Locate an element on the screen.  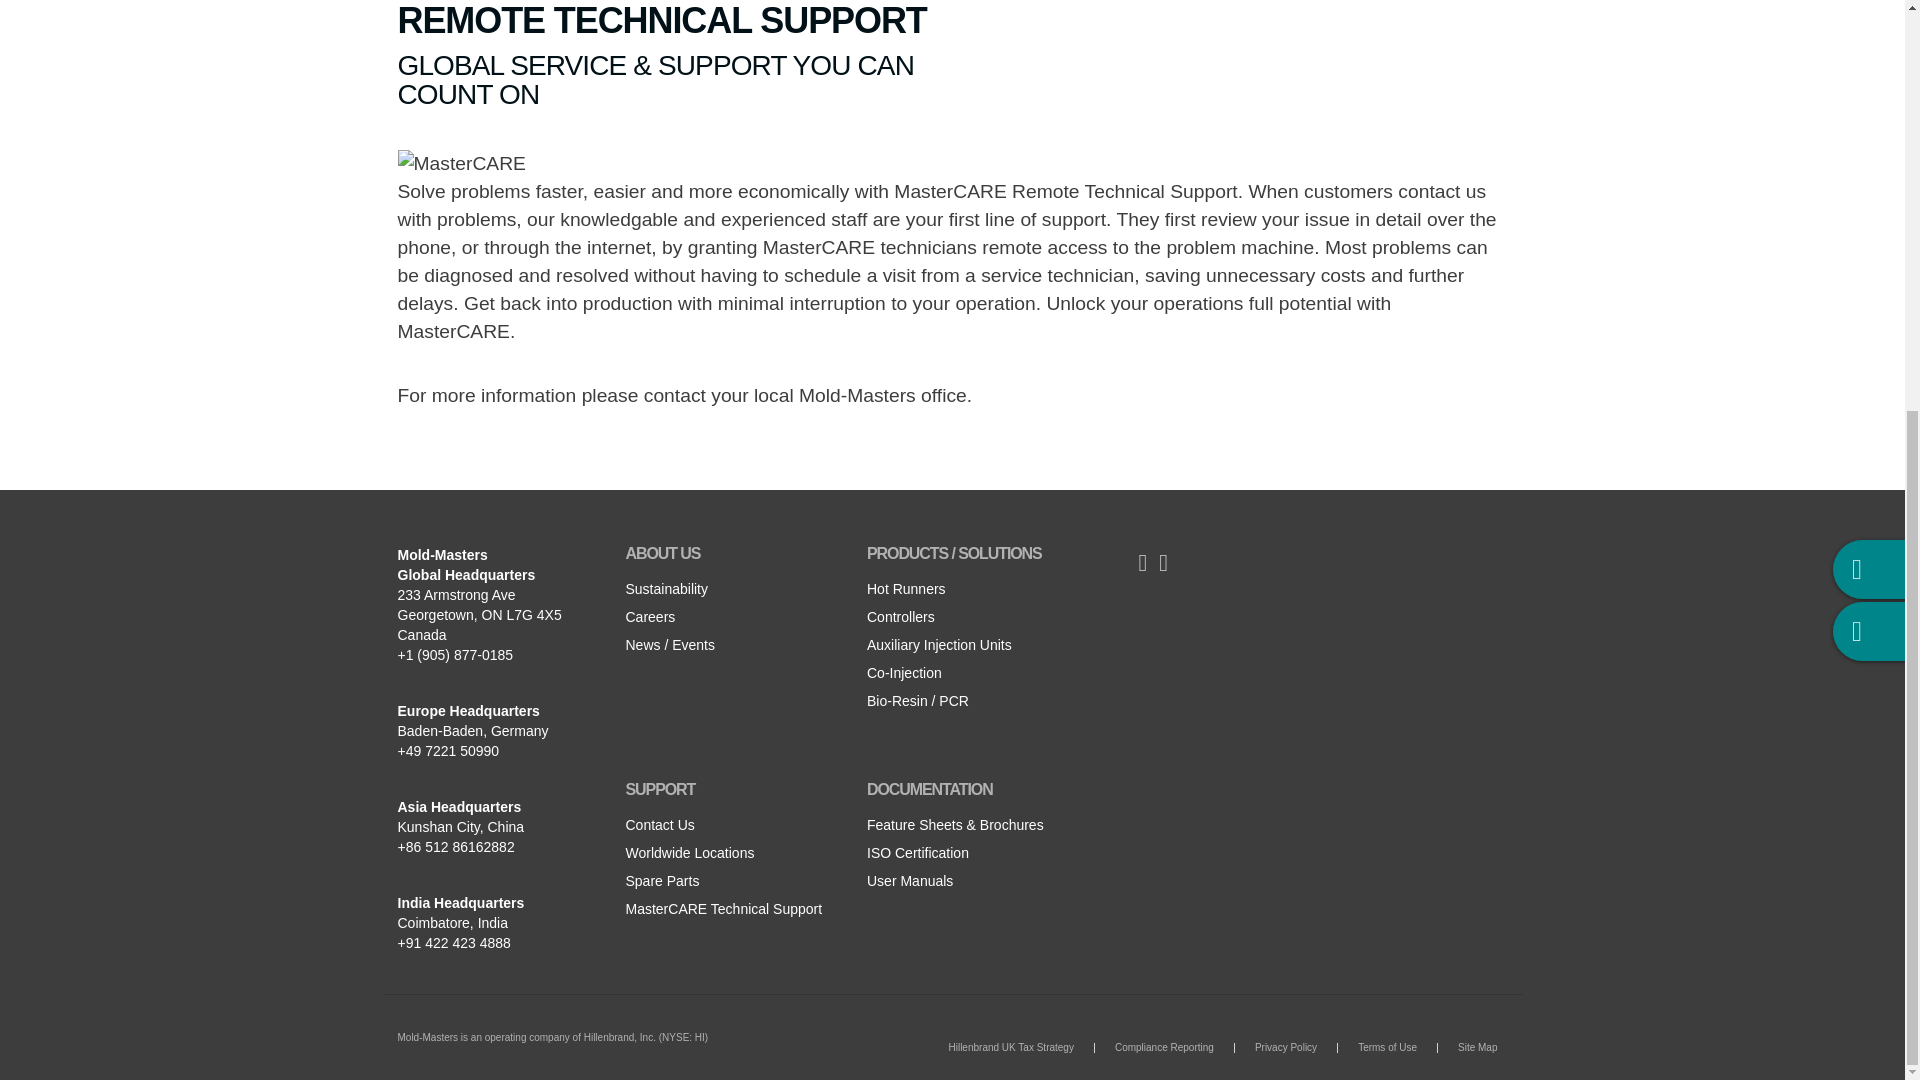
Hillenbrand UK Tax Strategy 2023 is located at coordinates (1010, 1048).